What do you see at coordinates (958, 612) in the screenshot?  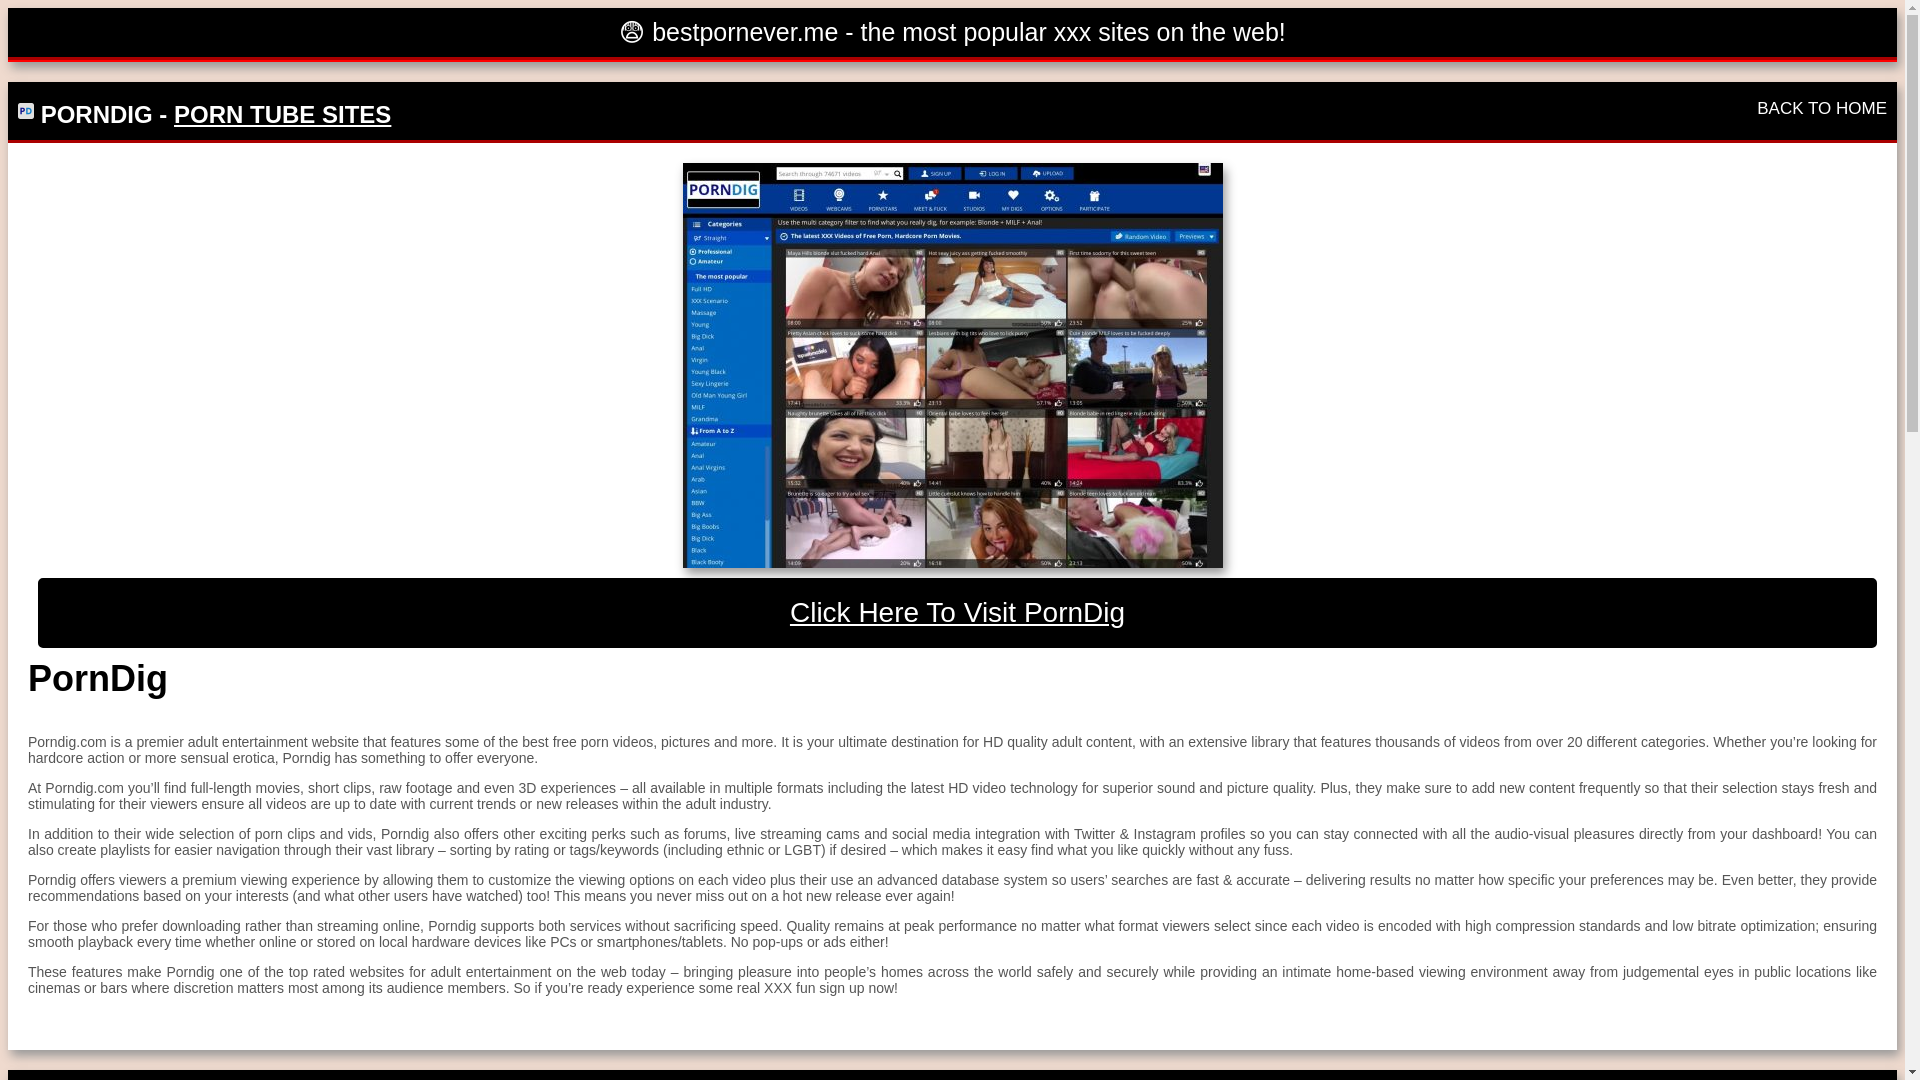 I see `Click Here To Visit PornDig` at bounding box center [958, 612].